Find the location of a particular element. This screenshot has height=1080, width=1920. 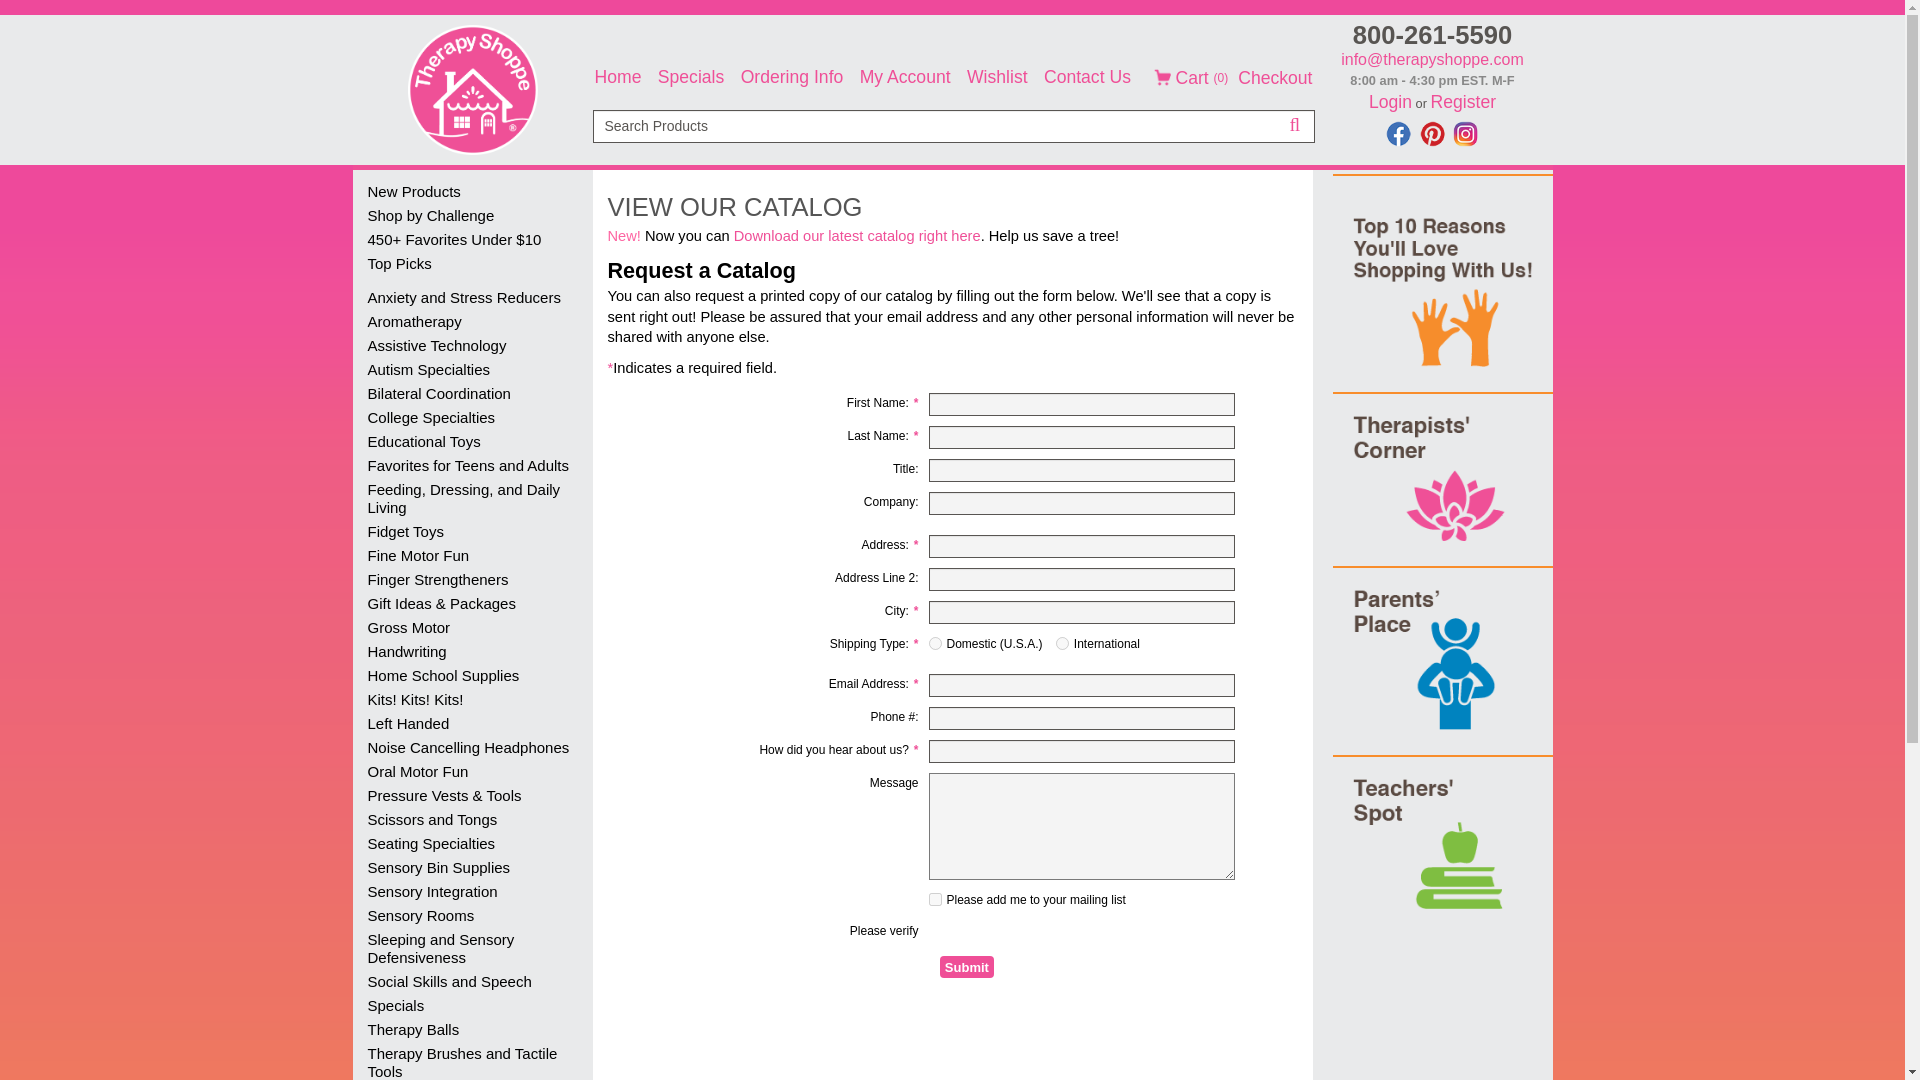

Search Products is located at coordinates (952, 126).